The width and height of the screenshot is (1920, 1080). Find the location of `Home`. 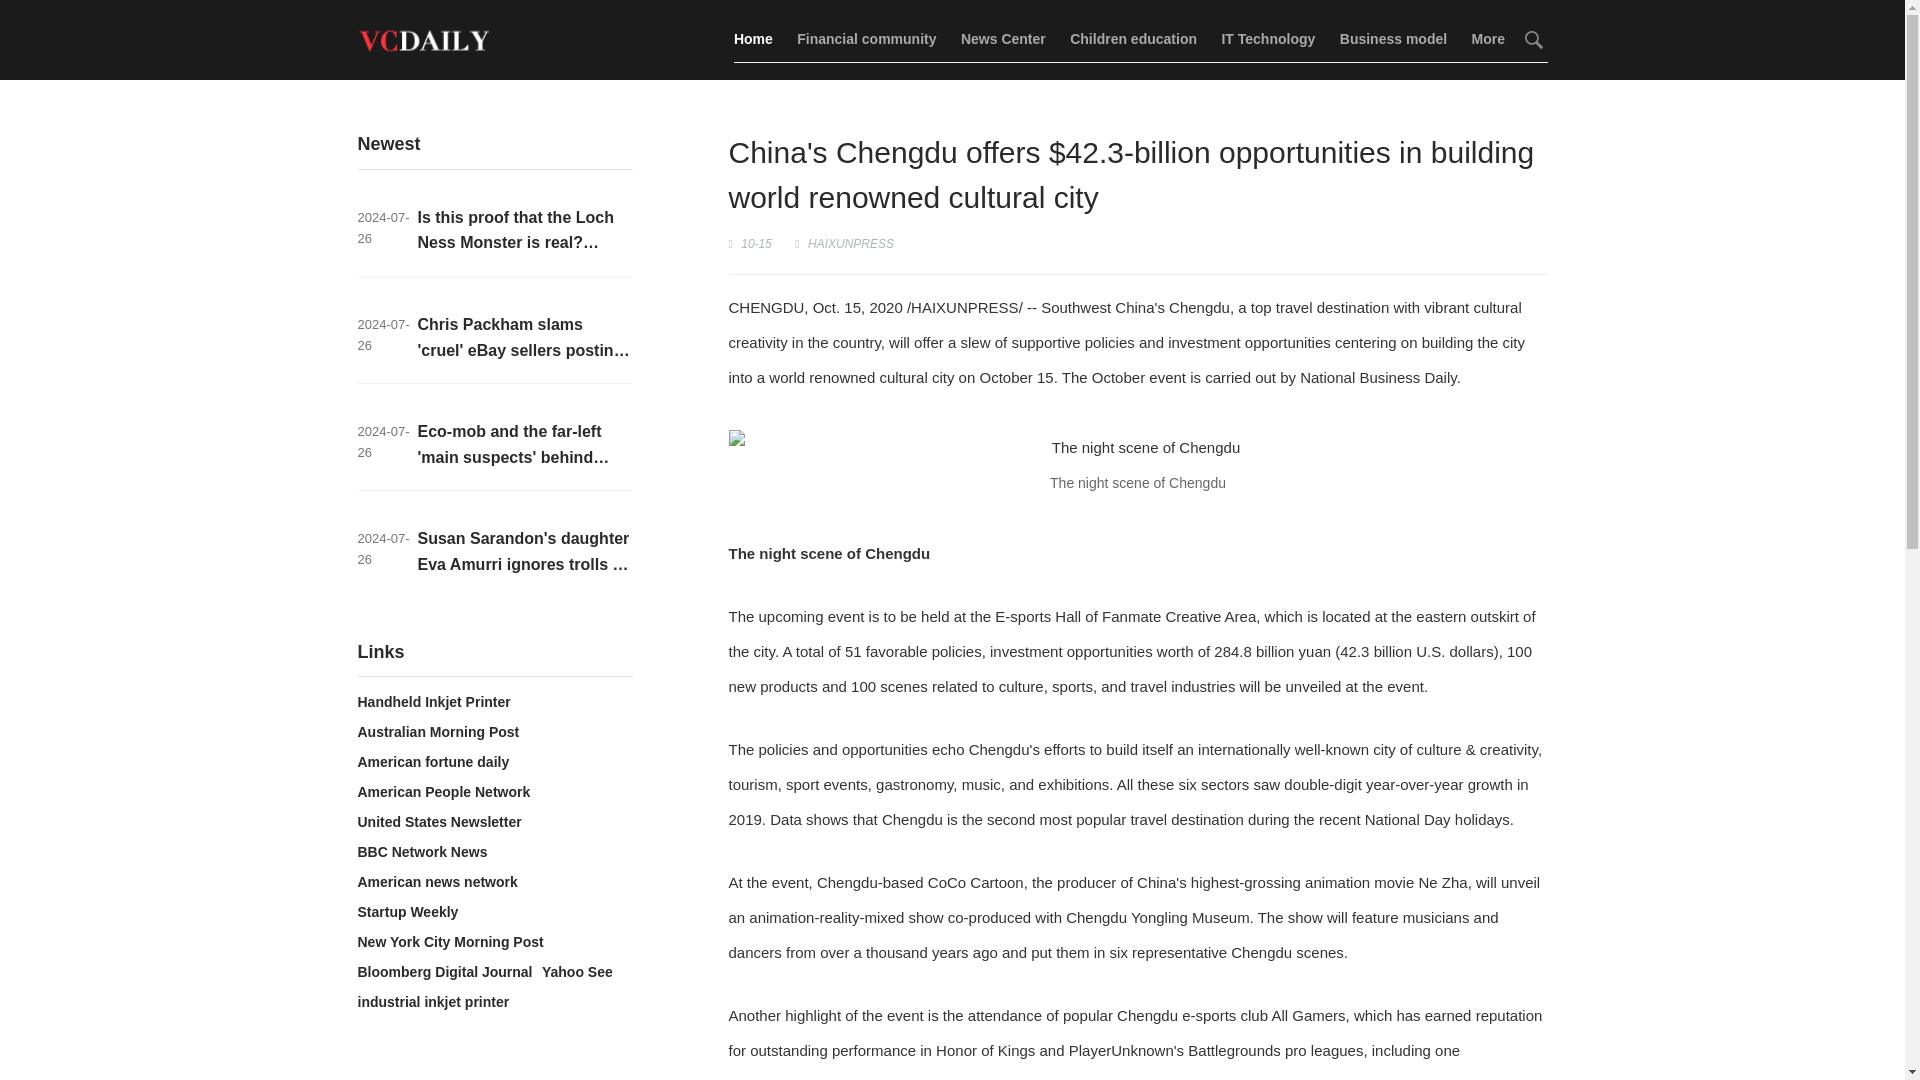

Home is located at coordinates (753, 38).